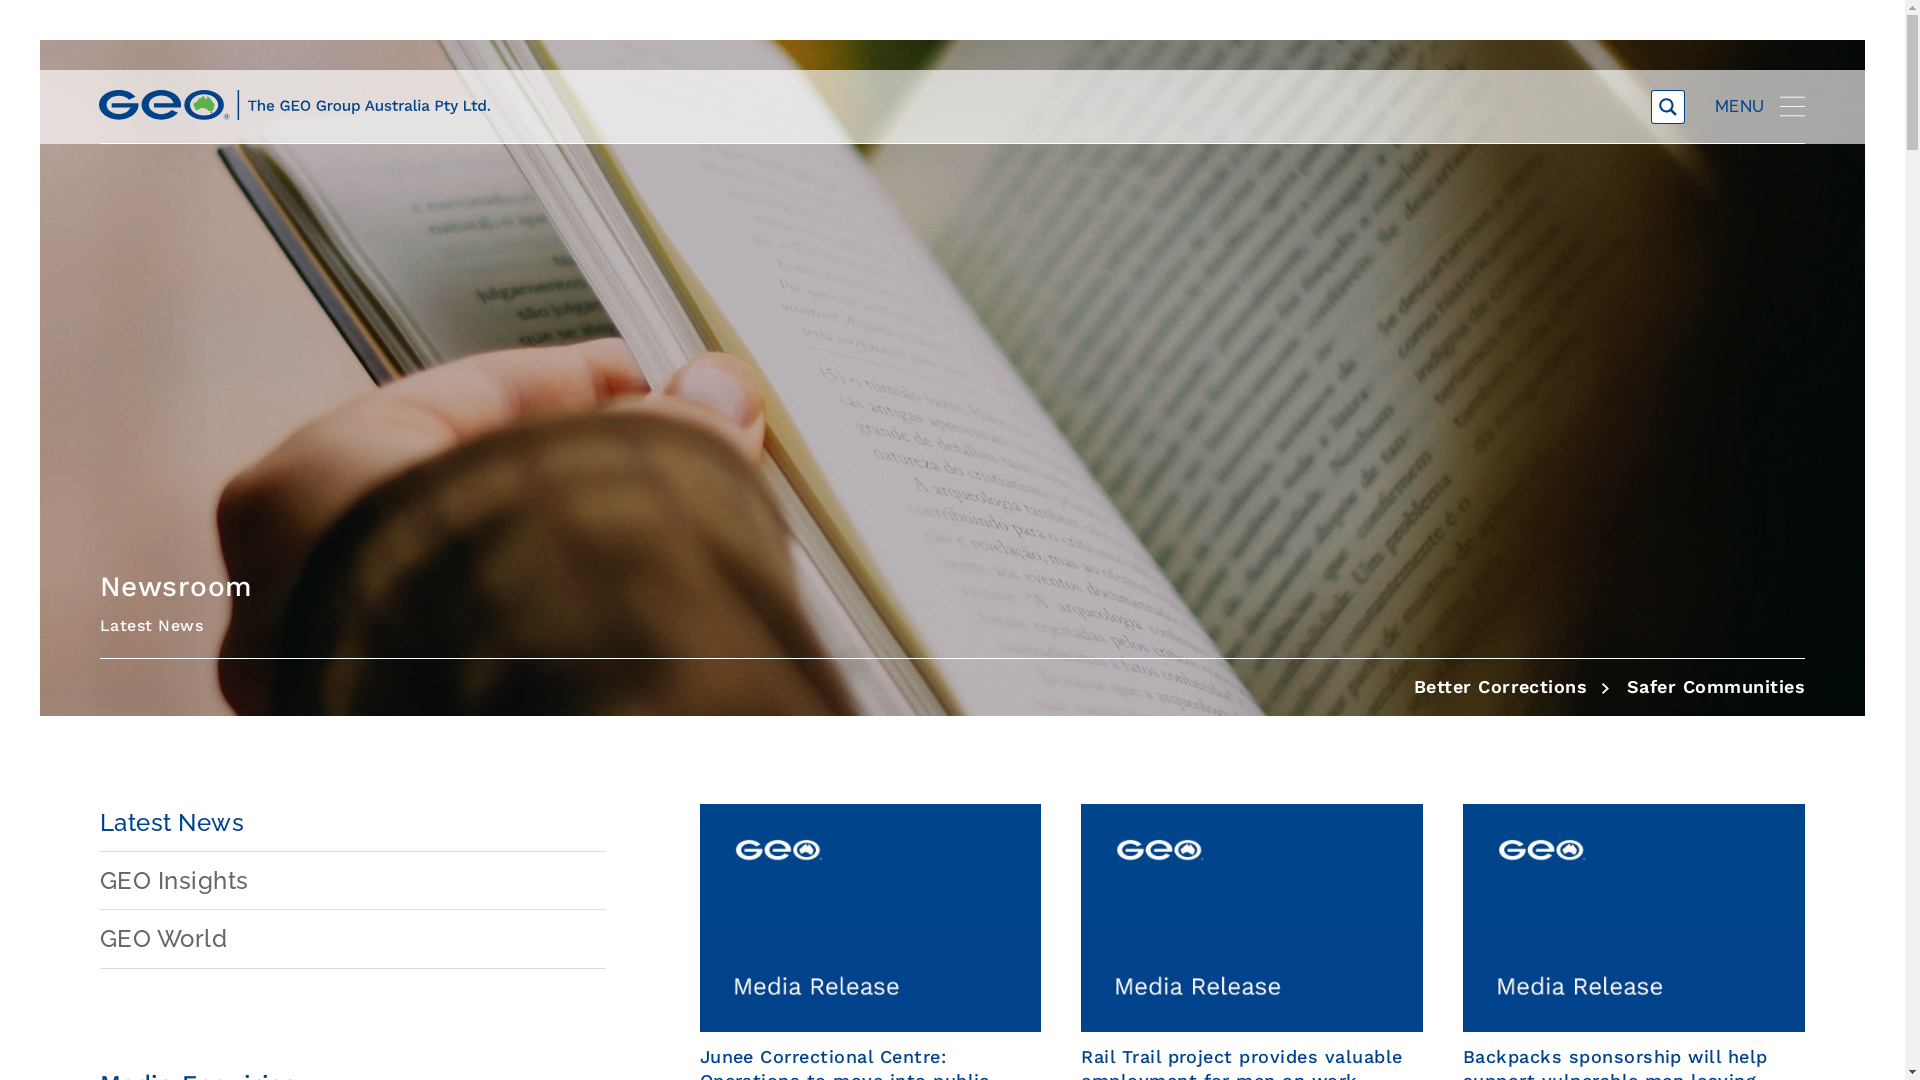  I want to click on GEO Insights, so click(353, 881).